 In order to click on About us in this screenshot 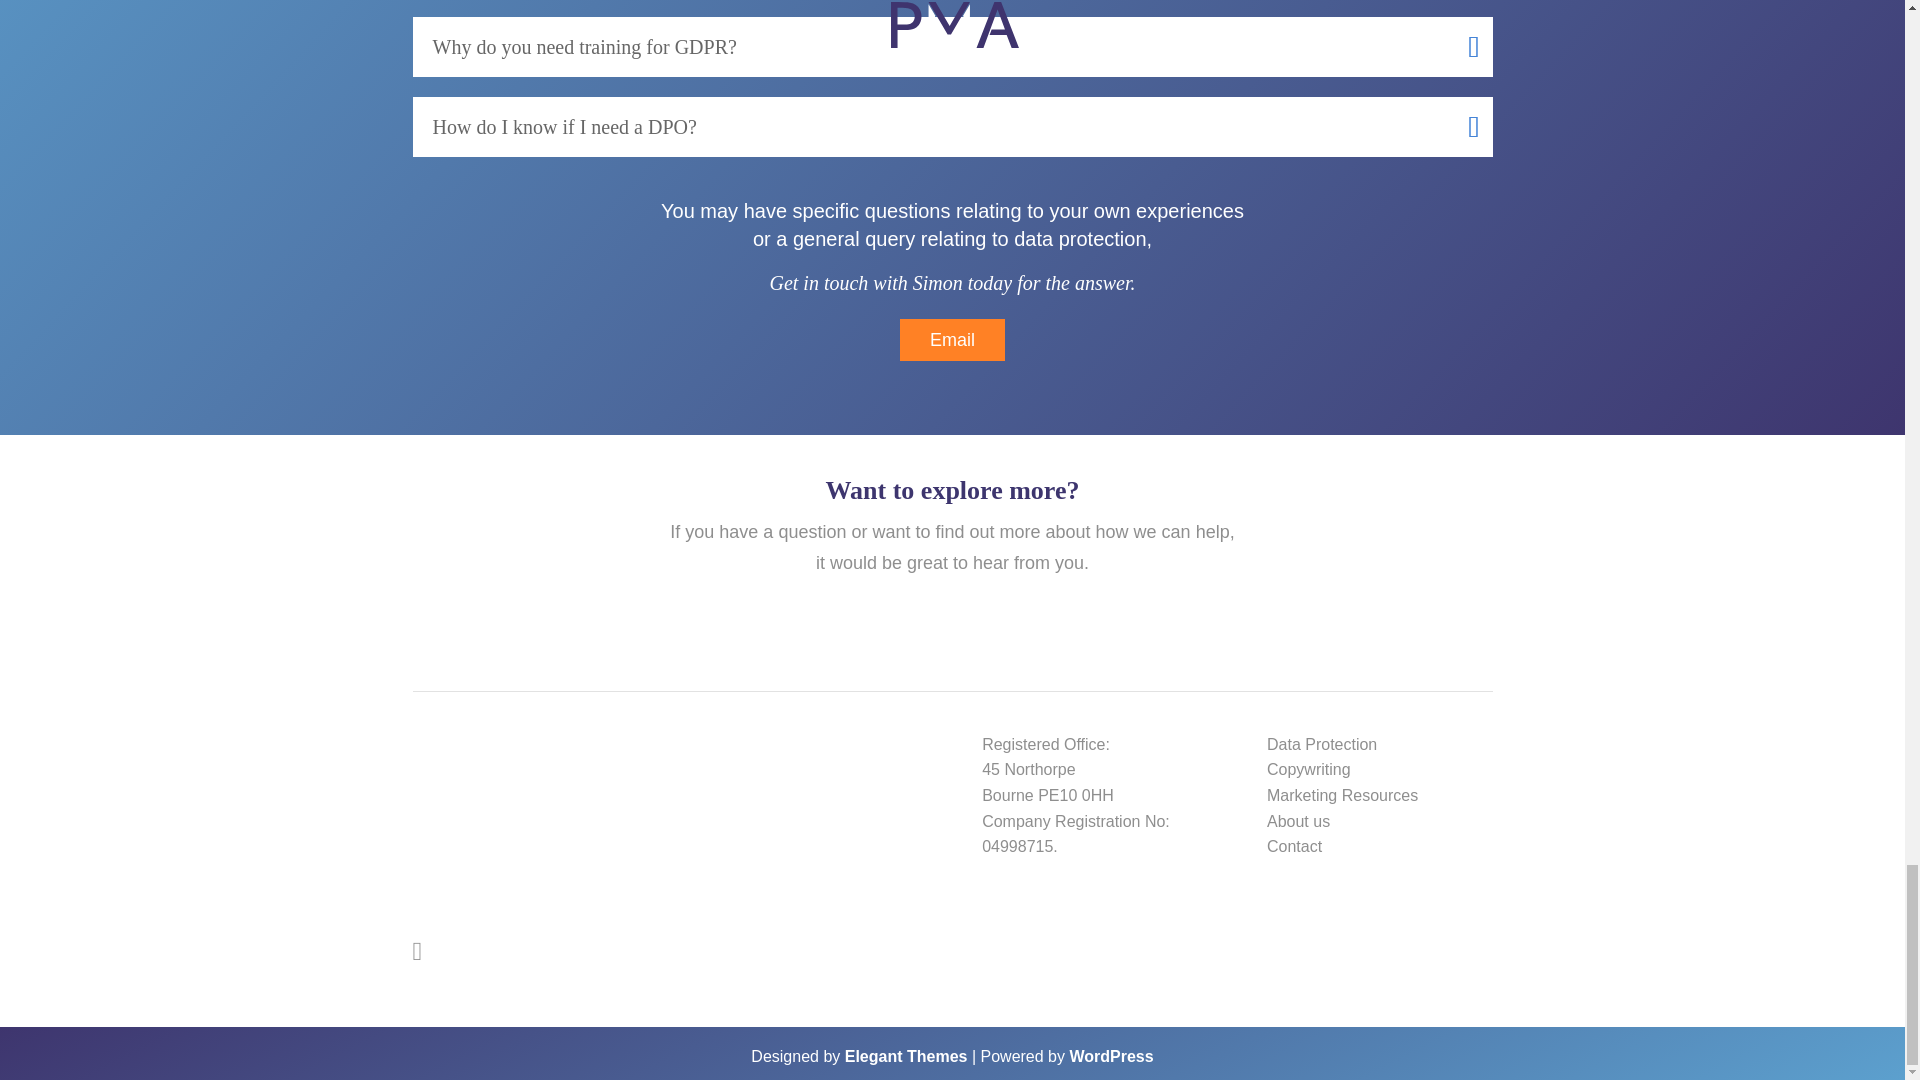, I will do `click(1298, 822)`.